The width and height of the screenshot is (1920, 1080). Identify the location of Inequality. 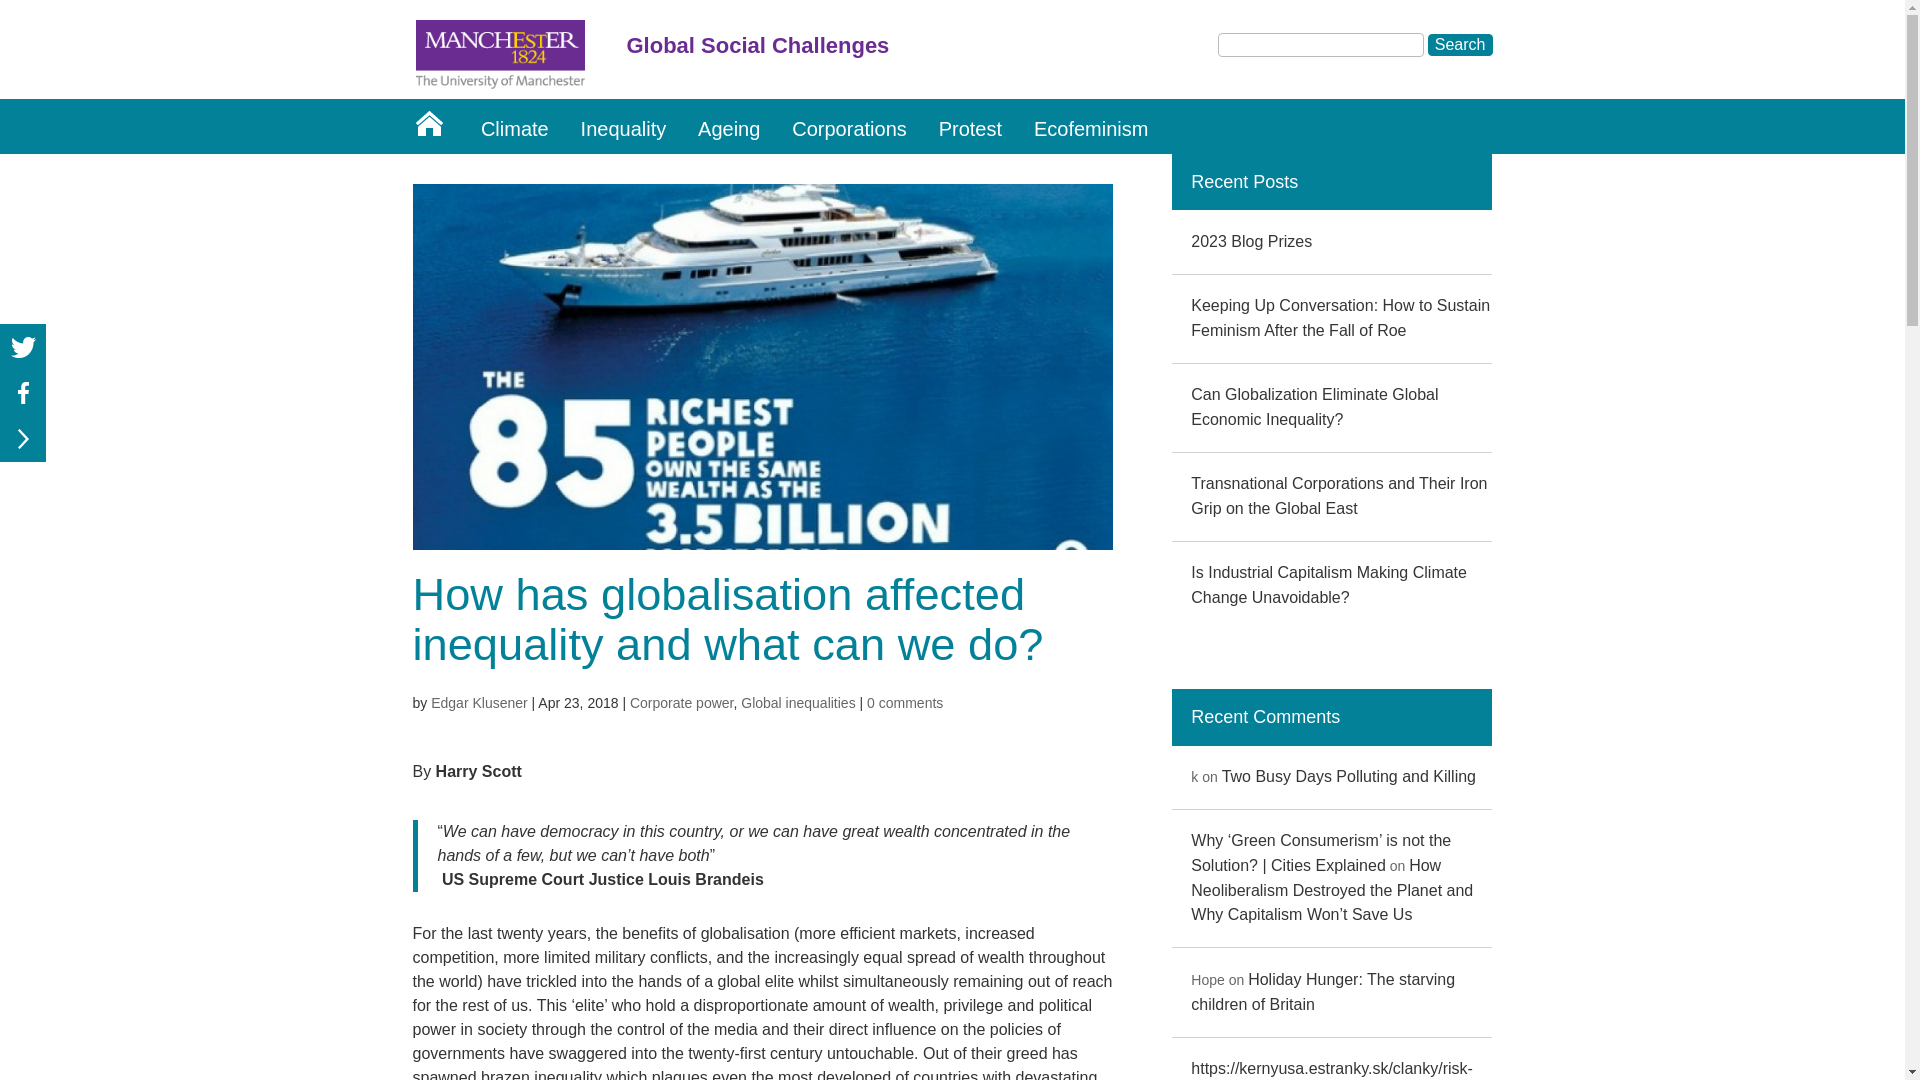
(624, 126).